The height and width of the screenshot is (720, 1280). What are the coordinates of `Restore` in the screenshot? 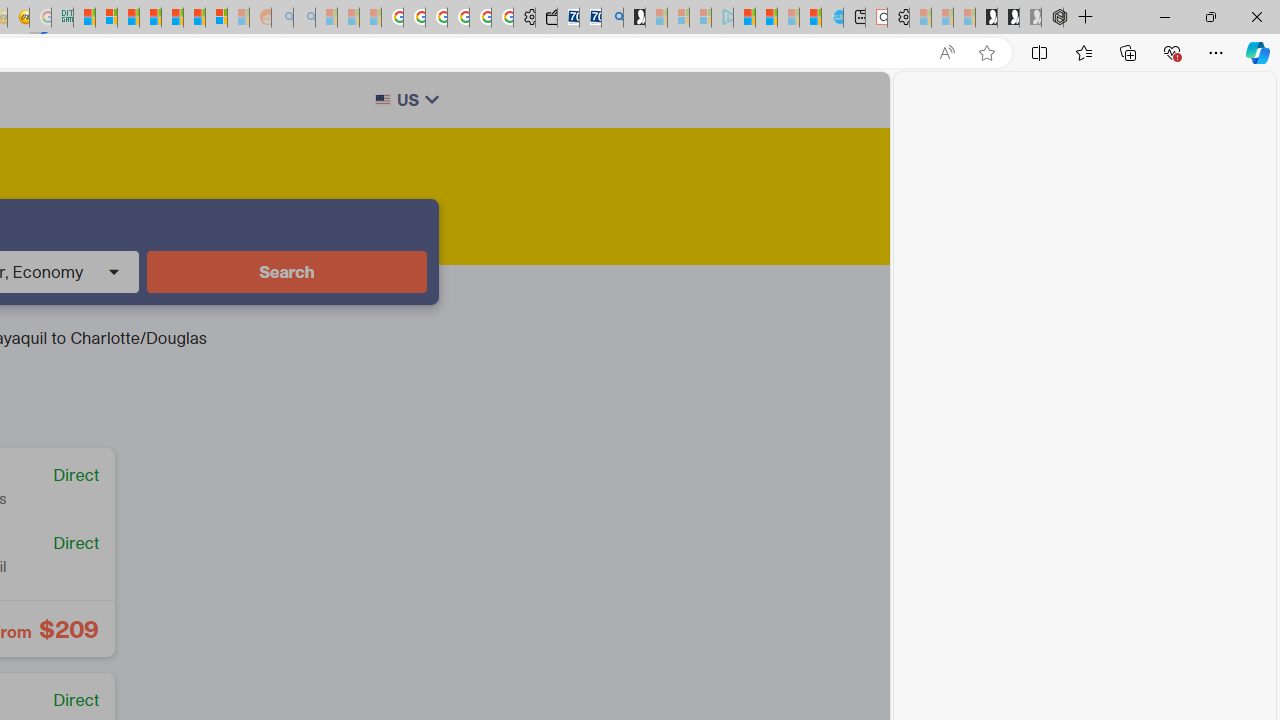 It's located at (1210, 16).